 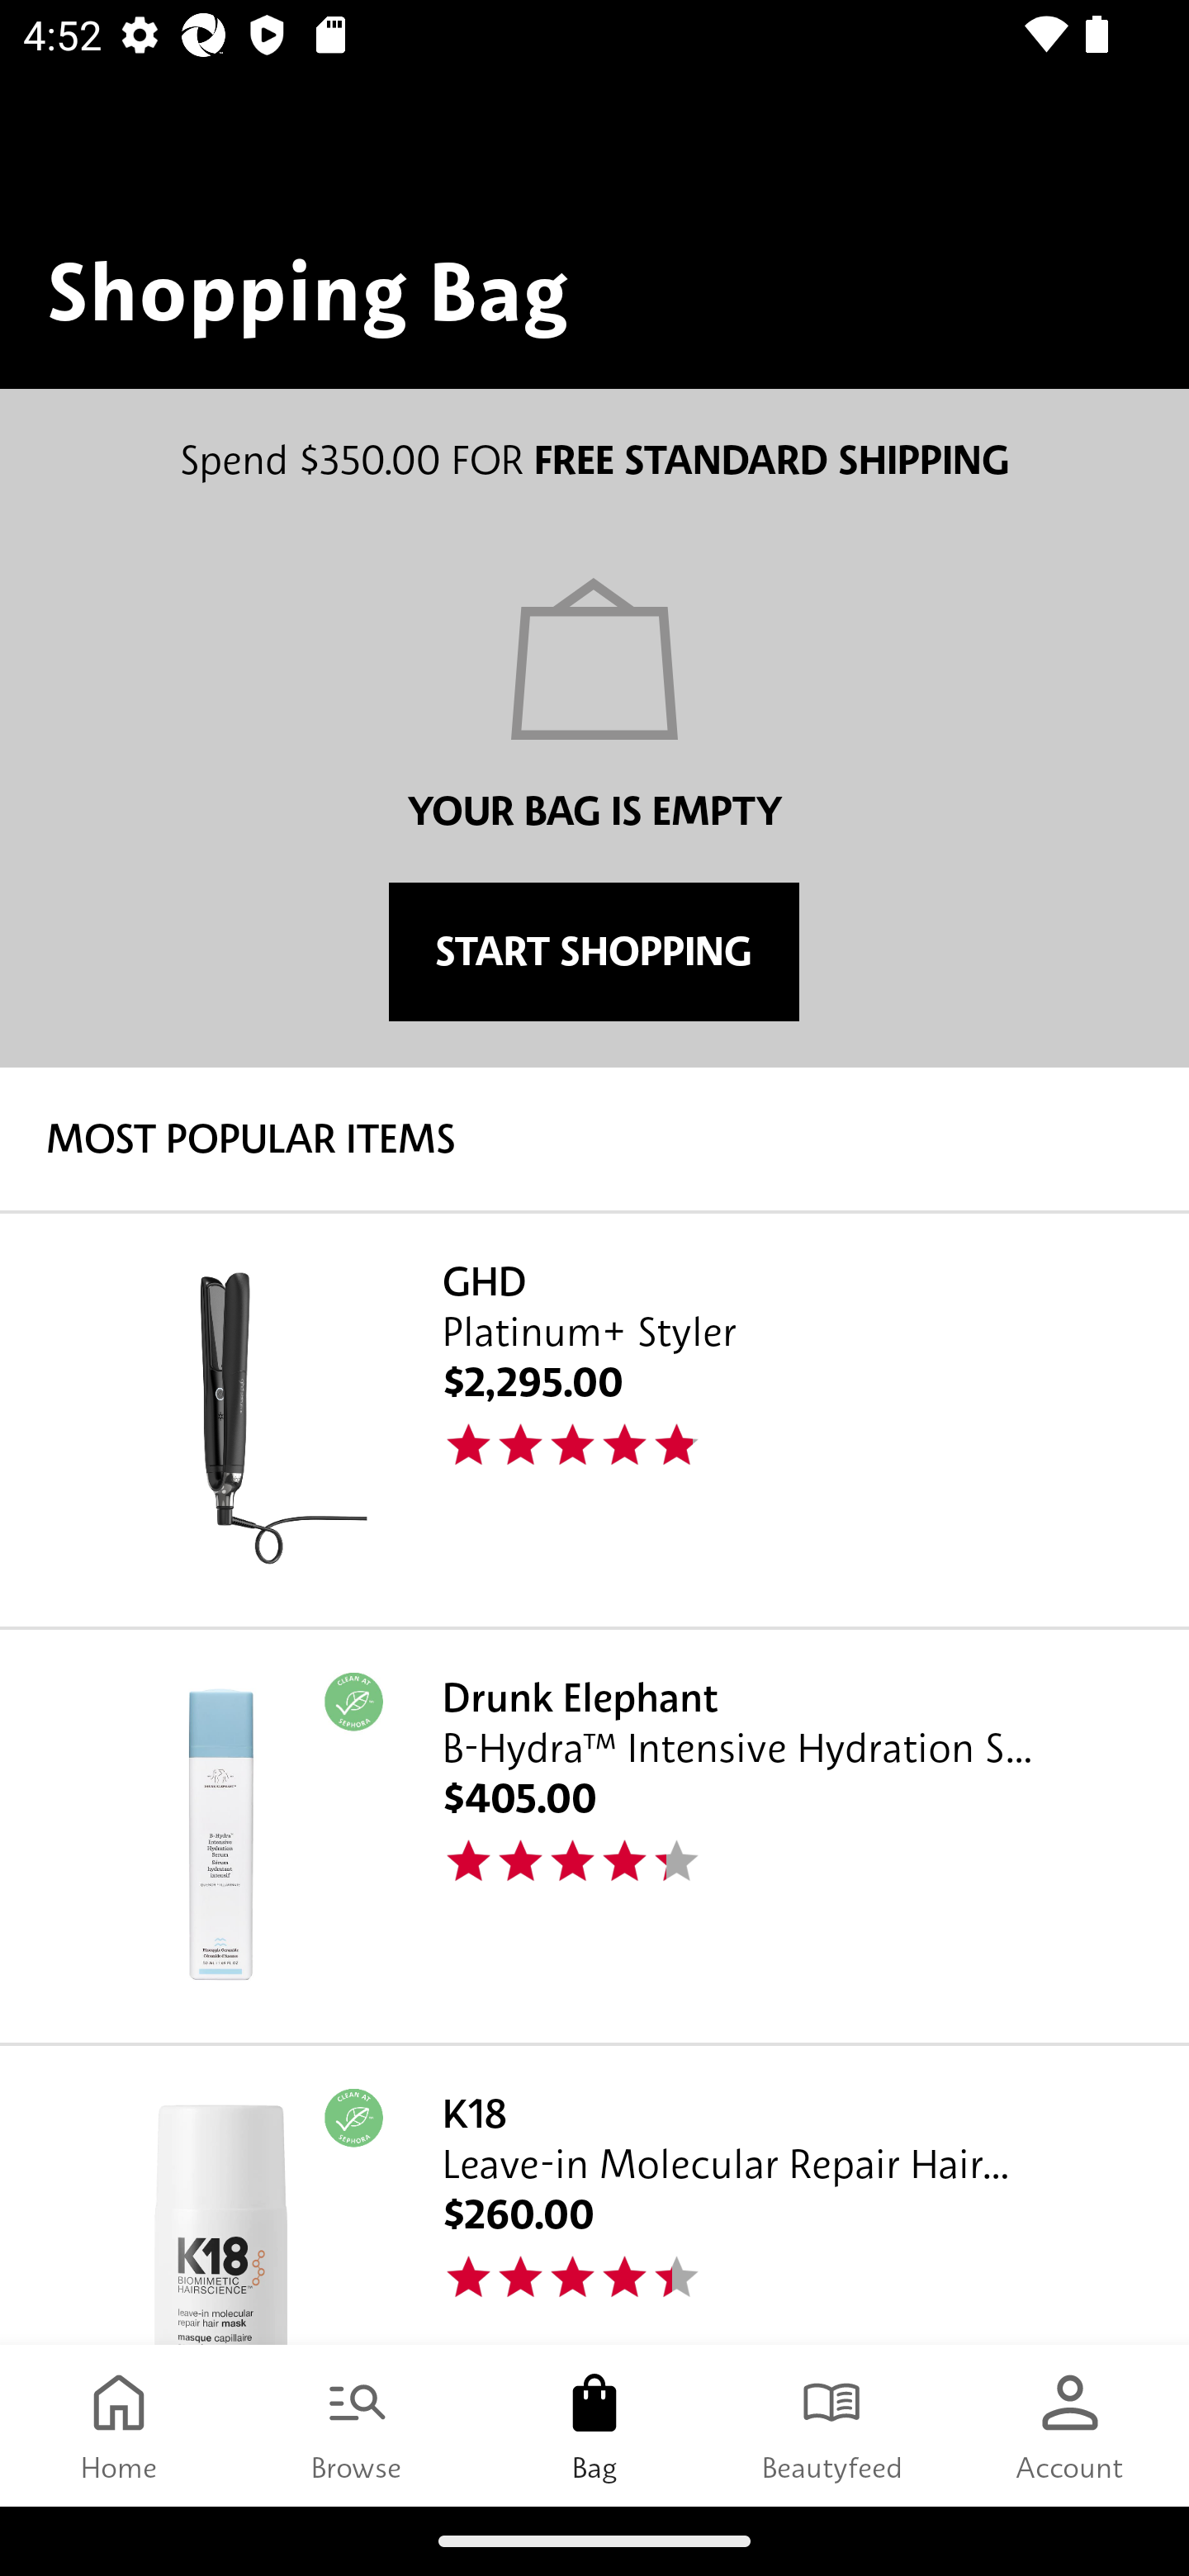 What do you see at coordinates (119, 2425) in the screenshot?
I see `Home` at bounding box center [119, 2425].